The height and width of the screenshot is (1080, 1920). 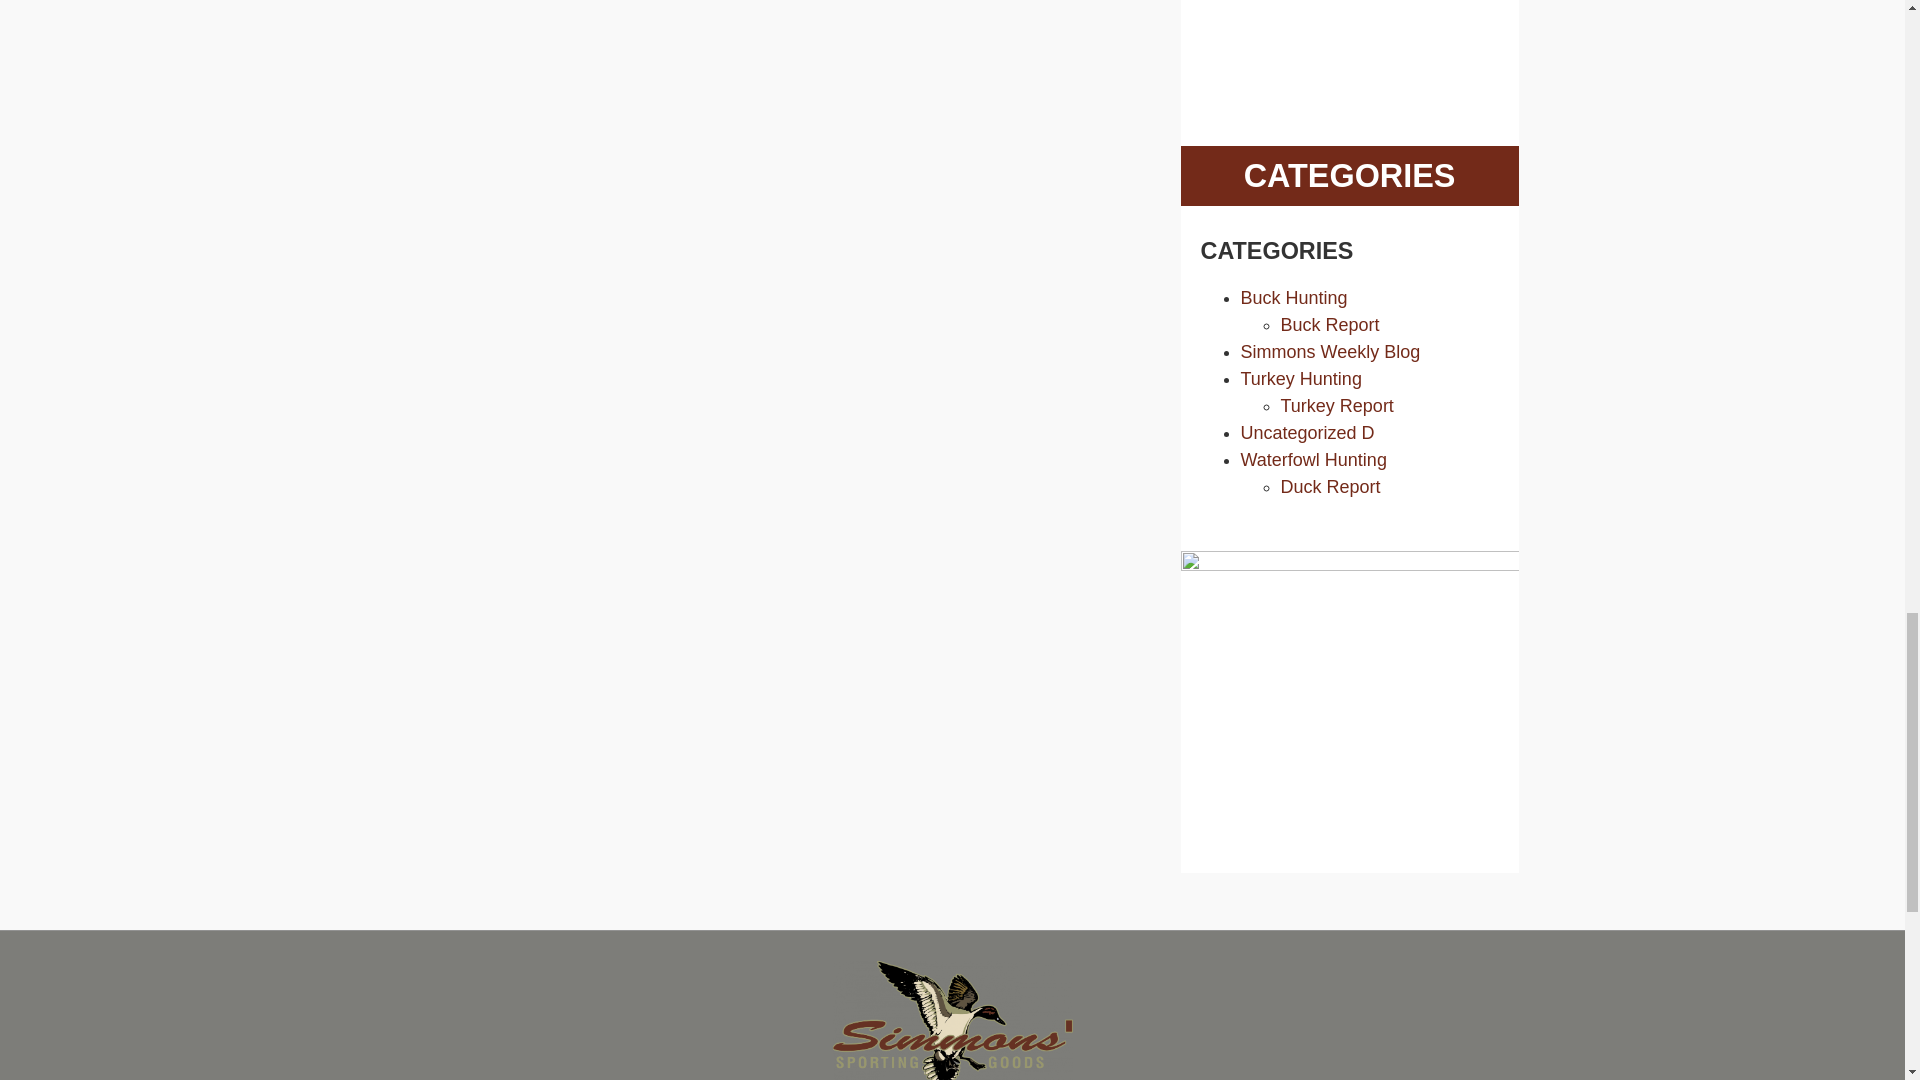 What do you see at coordinates (1330, 352) in the screenshot?
I see `Simmons Weekly Blog` at bounding box center [1330, 352].